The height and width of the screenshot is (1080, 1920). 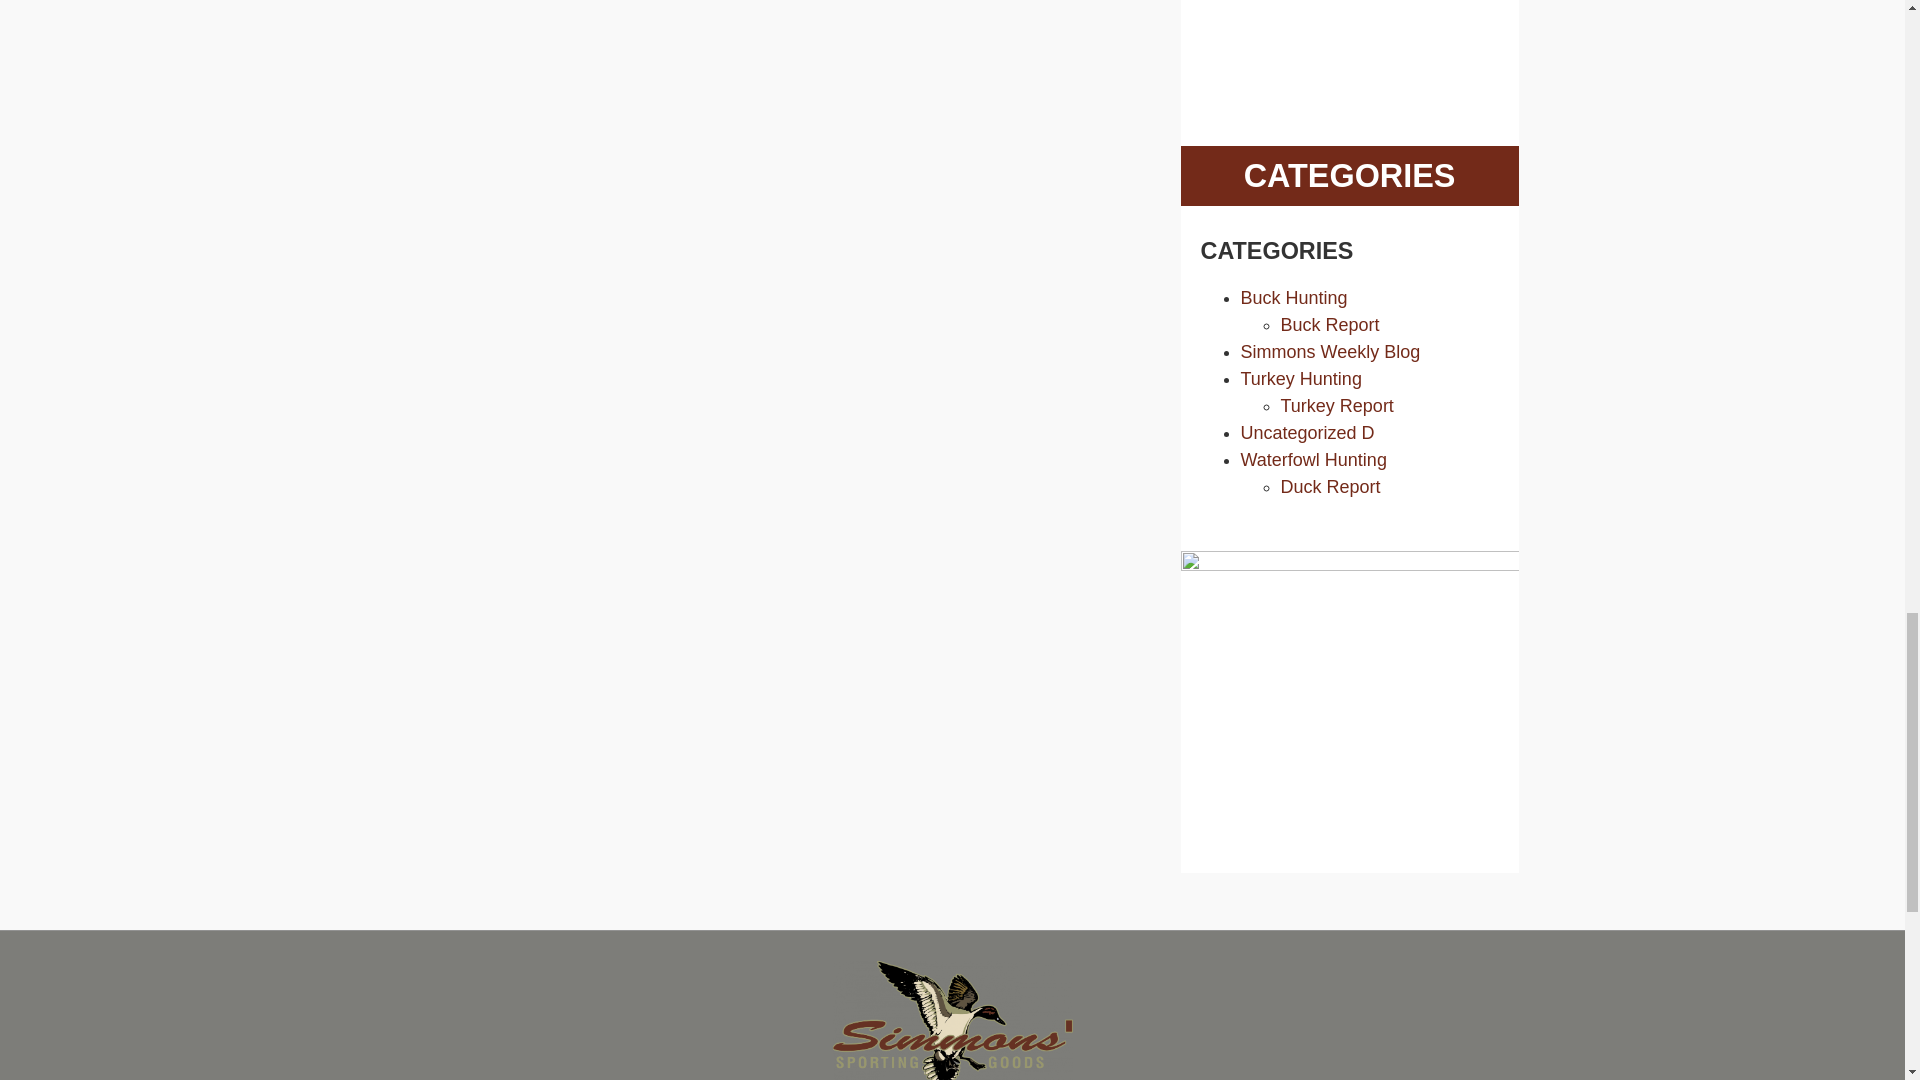 What do you see at coordinates (1330, 352) in the screenshot?
I see `Simmons Weekly Blog` at bounding box center [1330, 352].